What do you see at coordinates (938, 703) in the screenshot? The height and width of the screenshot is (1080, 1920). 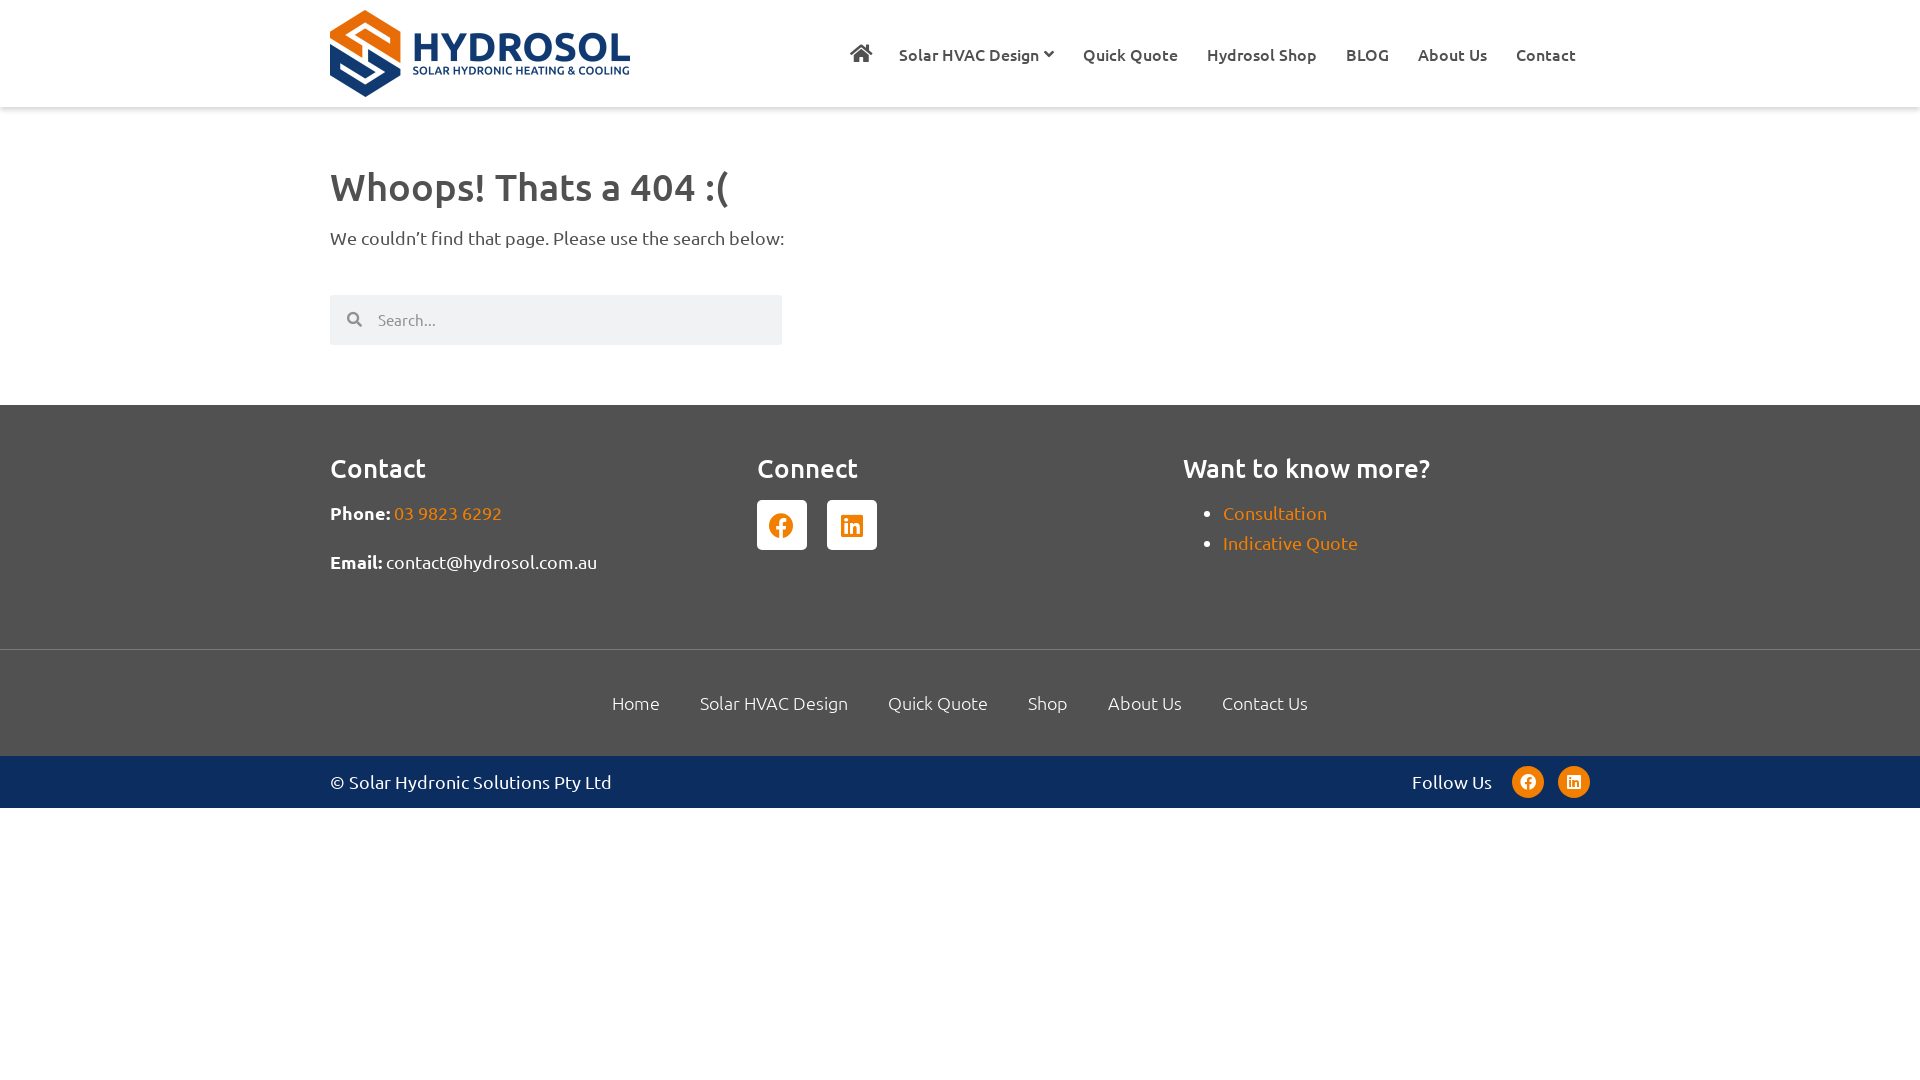 I see `Quick Quote` at bounding box center [938, 703].